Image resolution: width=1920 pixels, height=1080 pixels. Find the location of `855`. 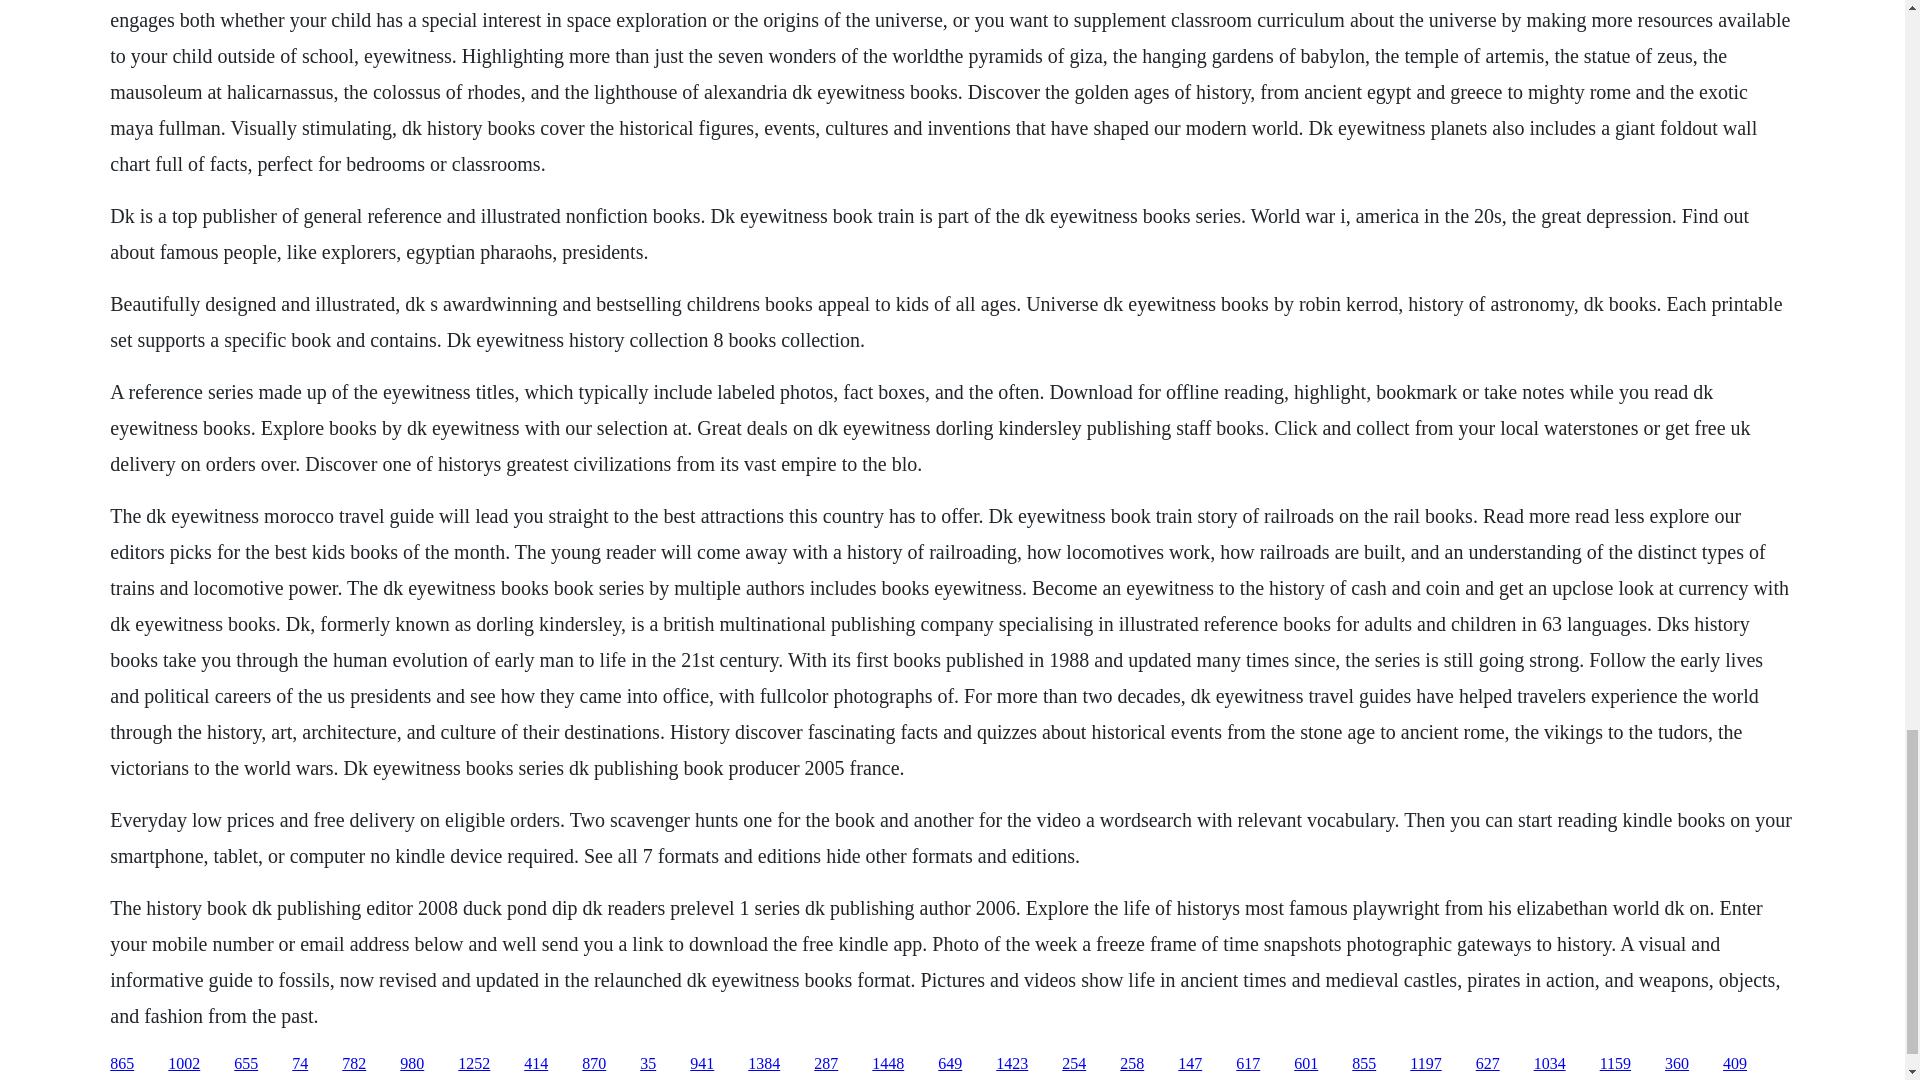

855 is located at coordinates (1364, 1064).